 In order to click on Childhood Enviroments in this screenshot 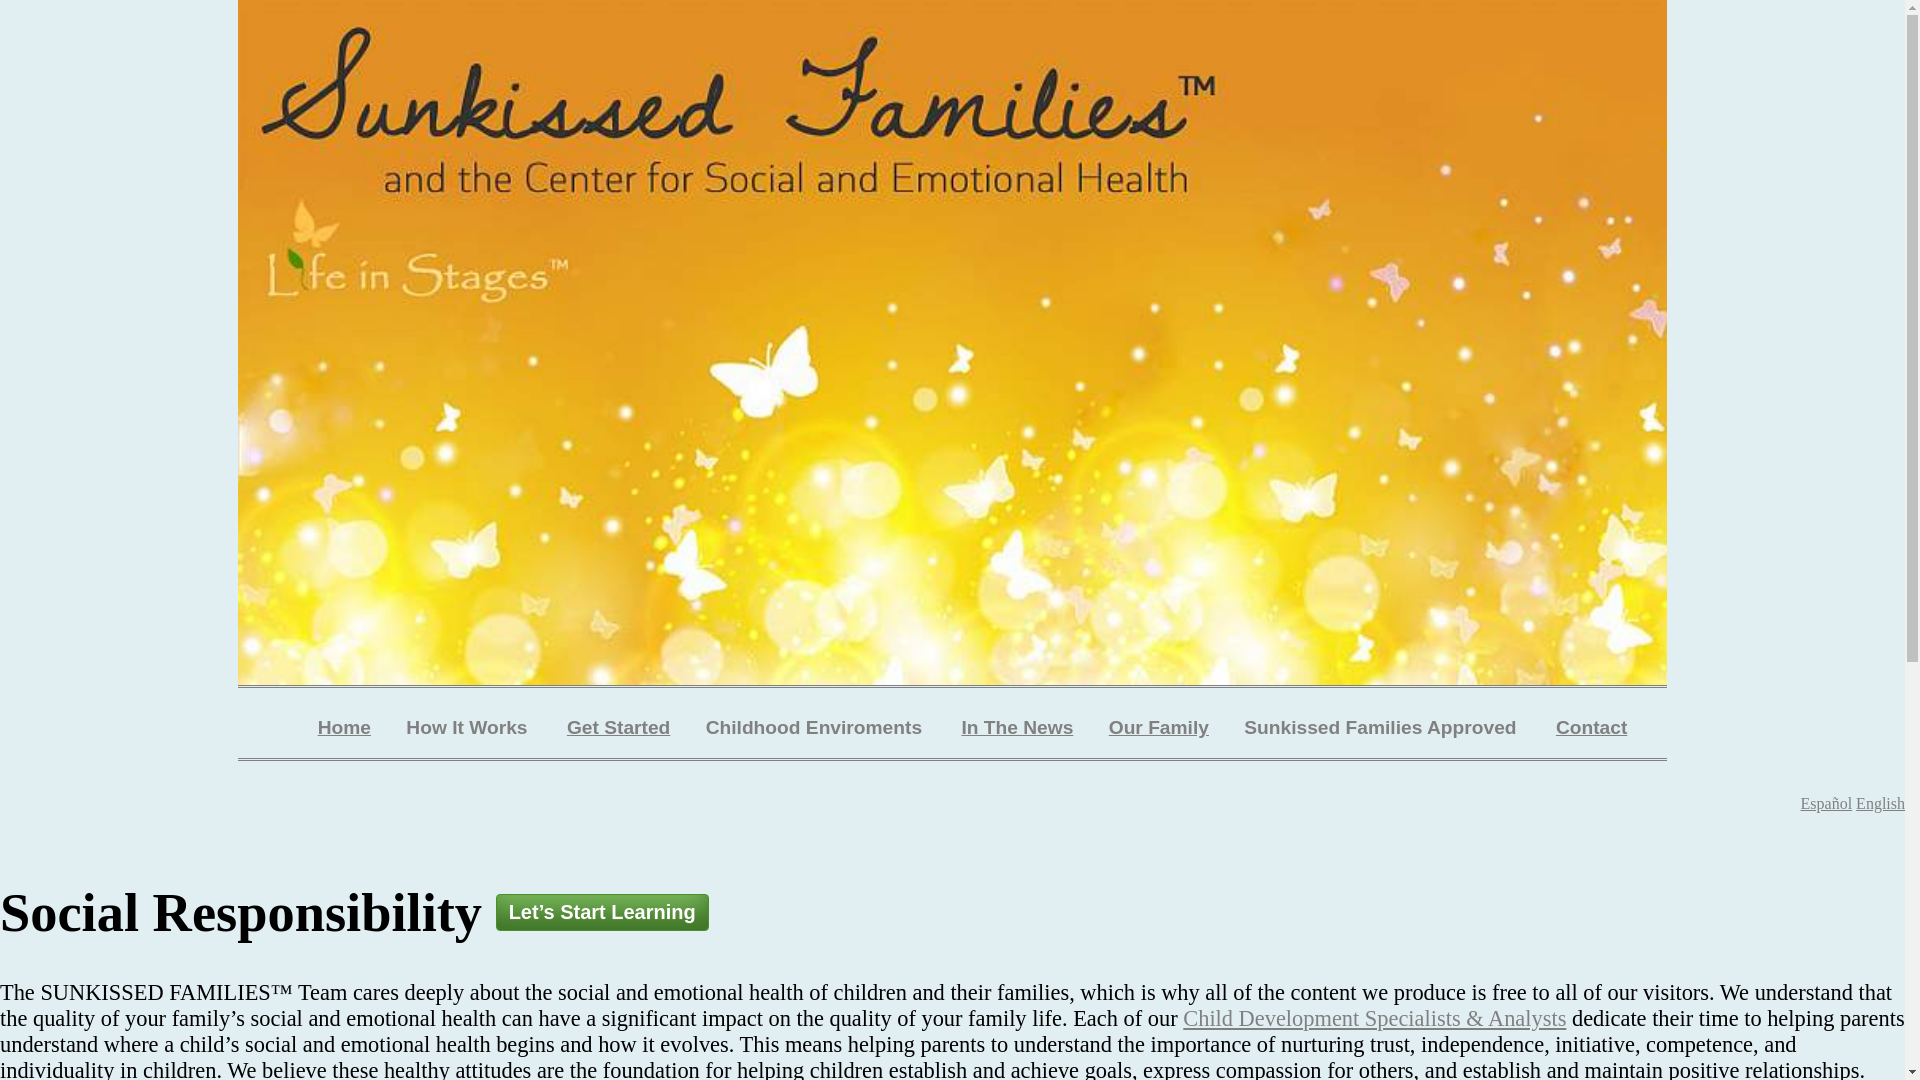, I will do `click(816, 728)`.